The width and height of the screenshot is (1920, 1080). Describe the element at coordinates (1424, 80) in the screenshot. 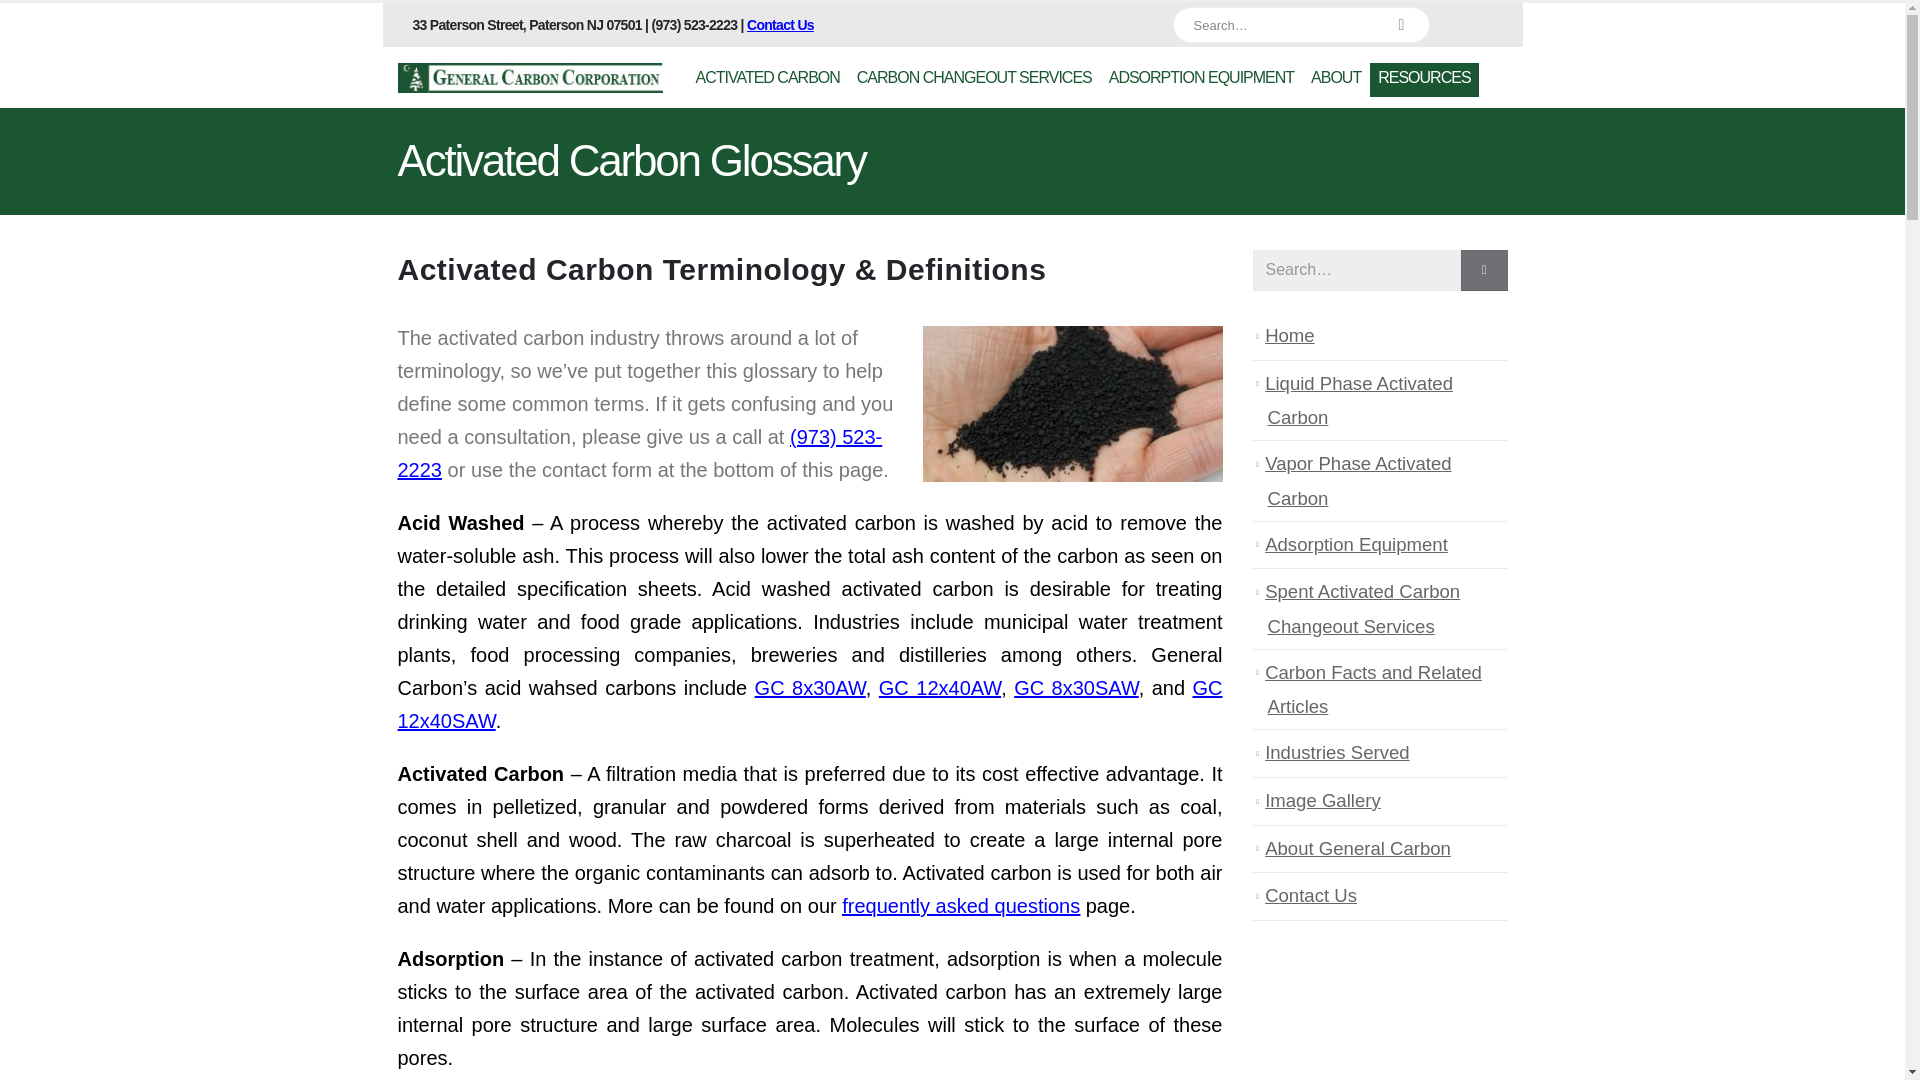

I see `RESOURCES` at that location.